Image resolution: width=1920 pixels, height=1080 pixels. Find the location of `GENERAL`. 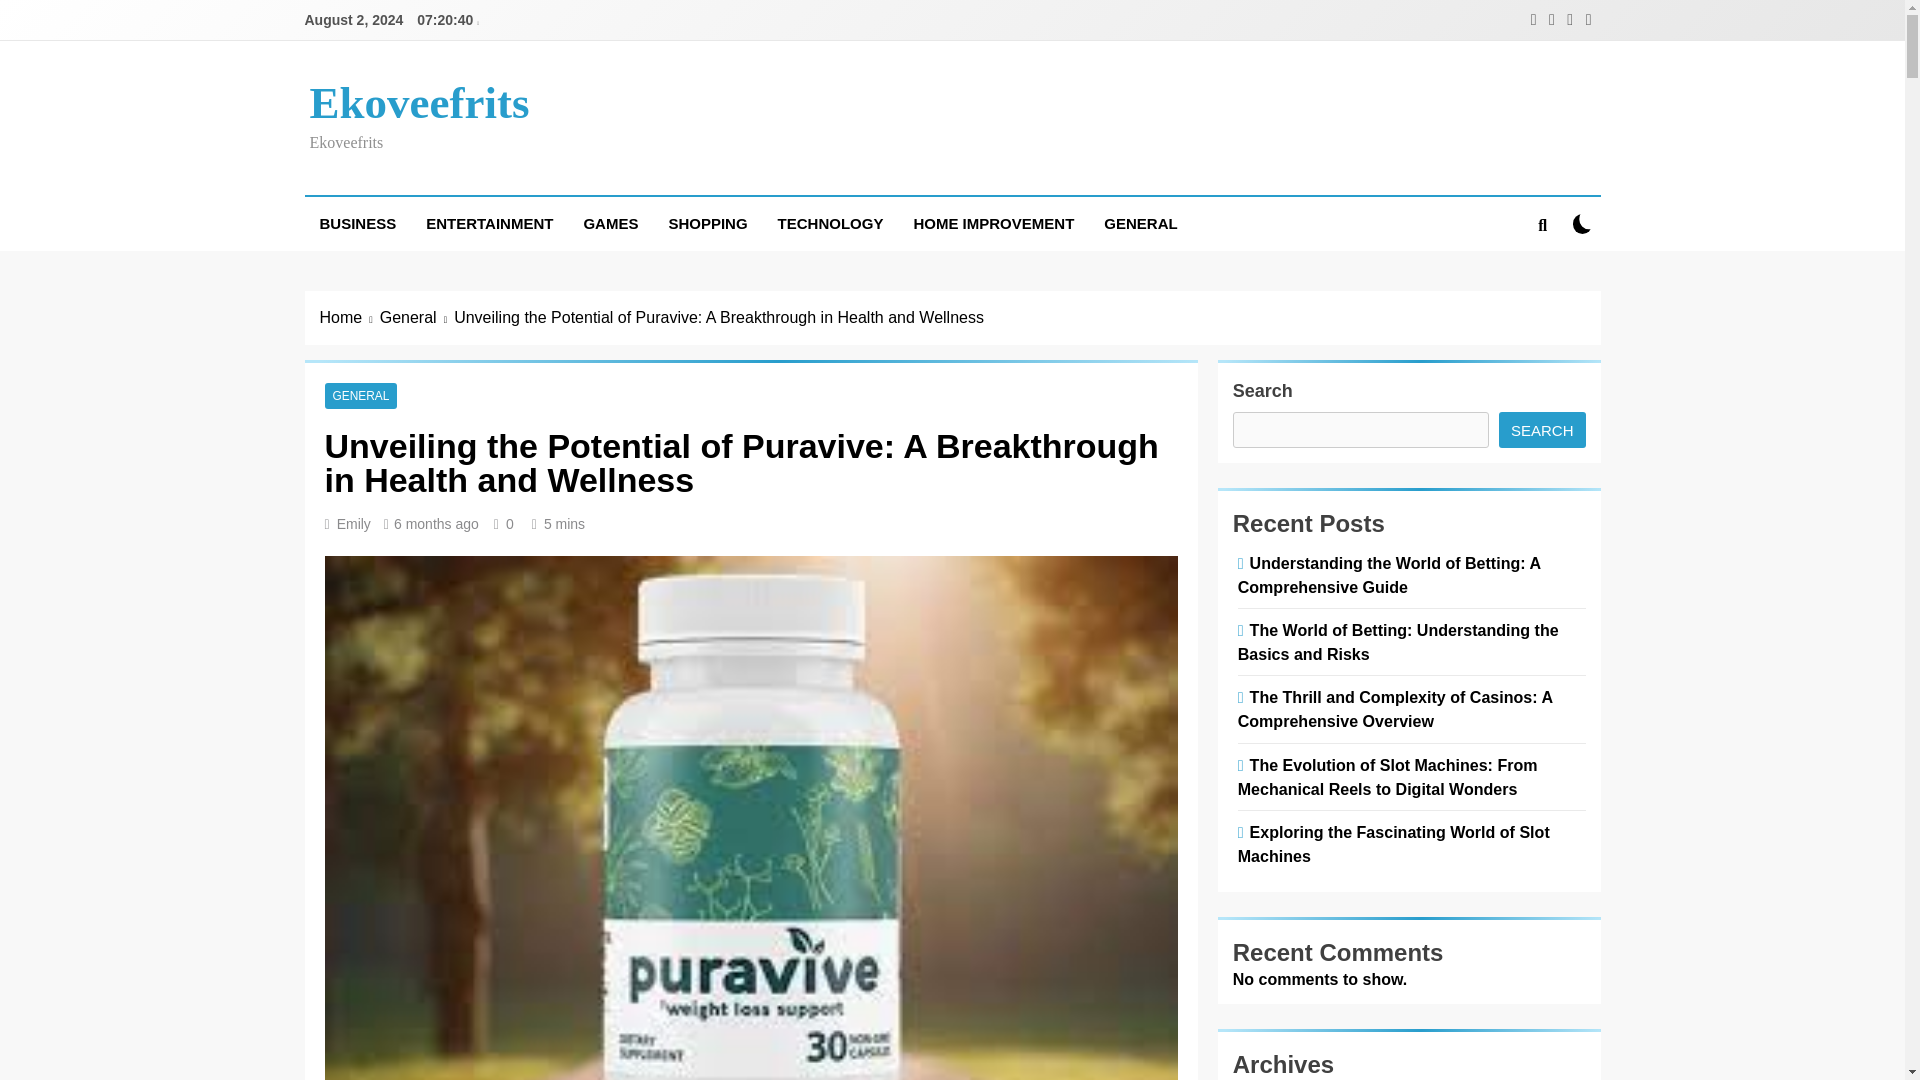

GENERAL is located at coordinates (360, 395).